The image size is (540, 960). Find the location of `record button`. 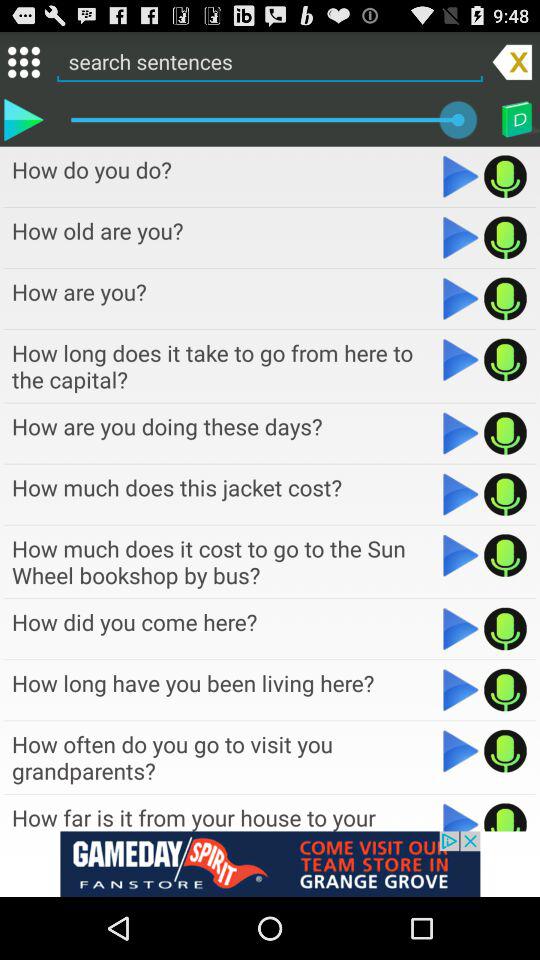

record button is located at coordinates (506, 628).